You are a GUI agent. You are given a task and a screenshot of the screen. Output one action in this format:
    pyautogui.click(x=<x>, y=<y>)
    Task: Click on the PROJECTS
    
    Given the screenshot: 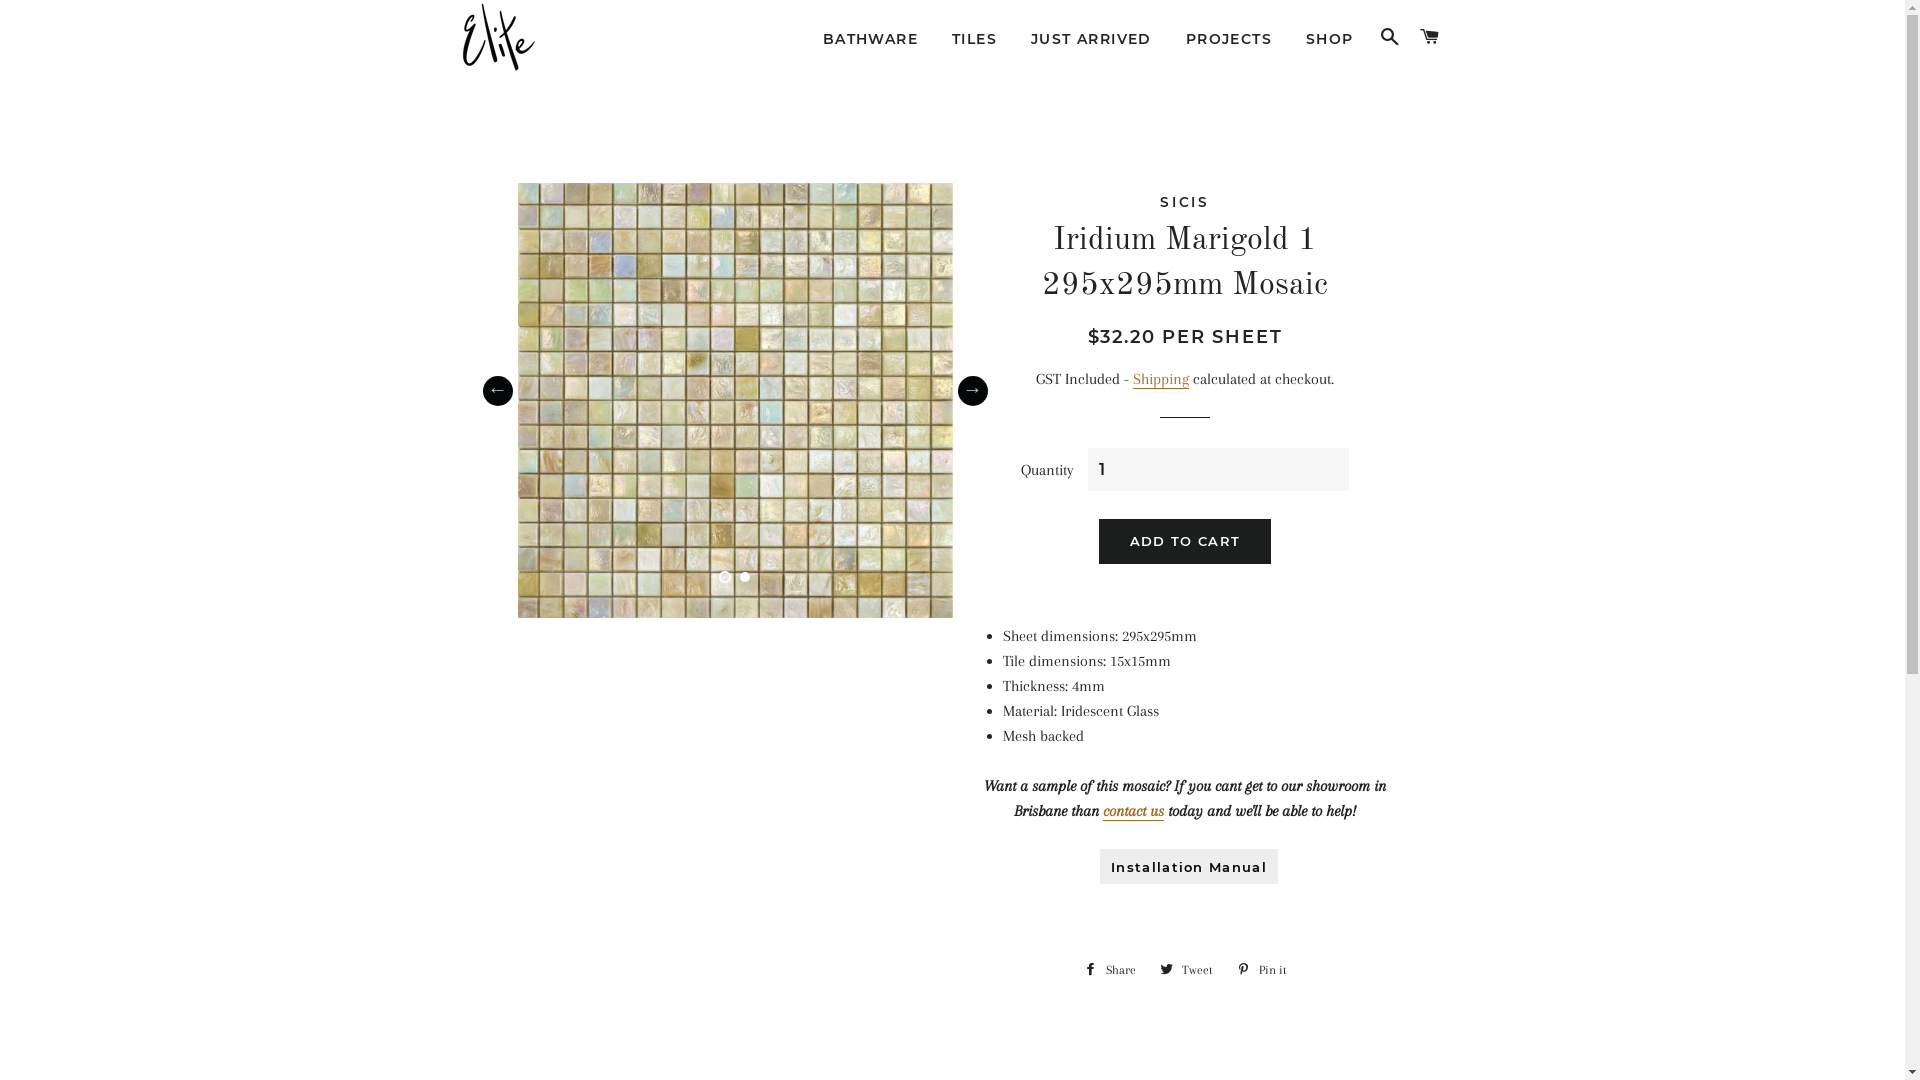 What is the action you would take?
    pyautogui.click(x=1229, y=40)
    